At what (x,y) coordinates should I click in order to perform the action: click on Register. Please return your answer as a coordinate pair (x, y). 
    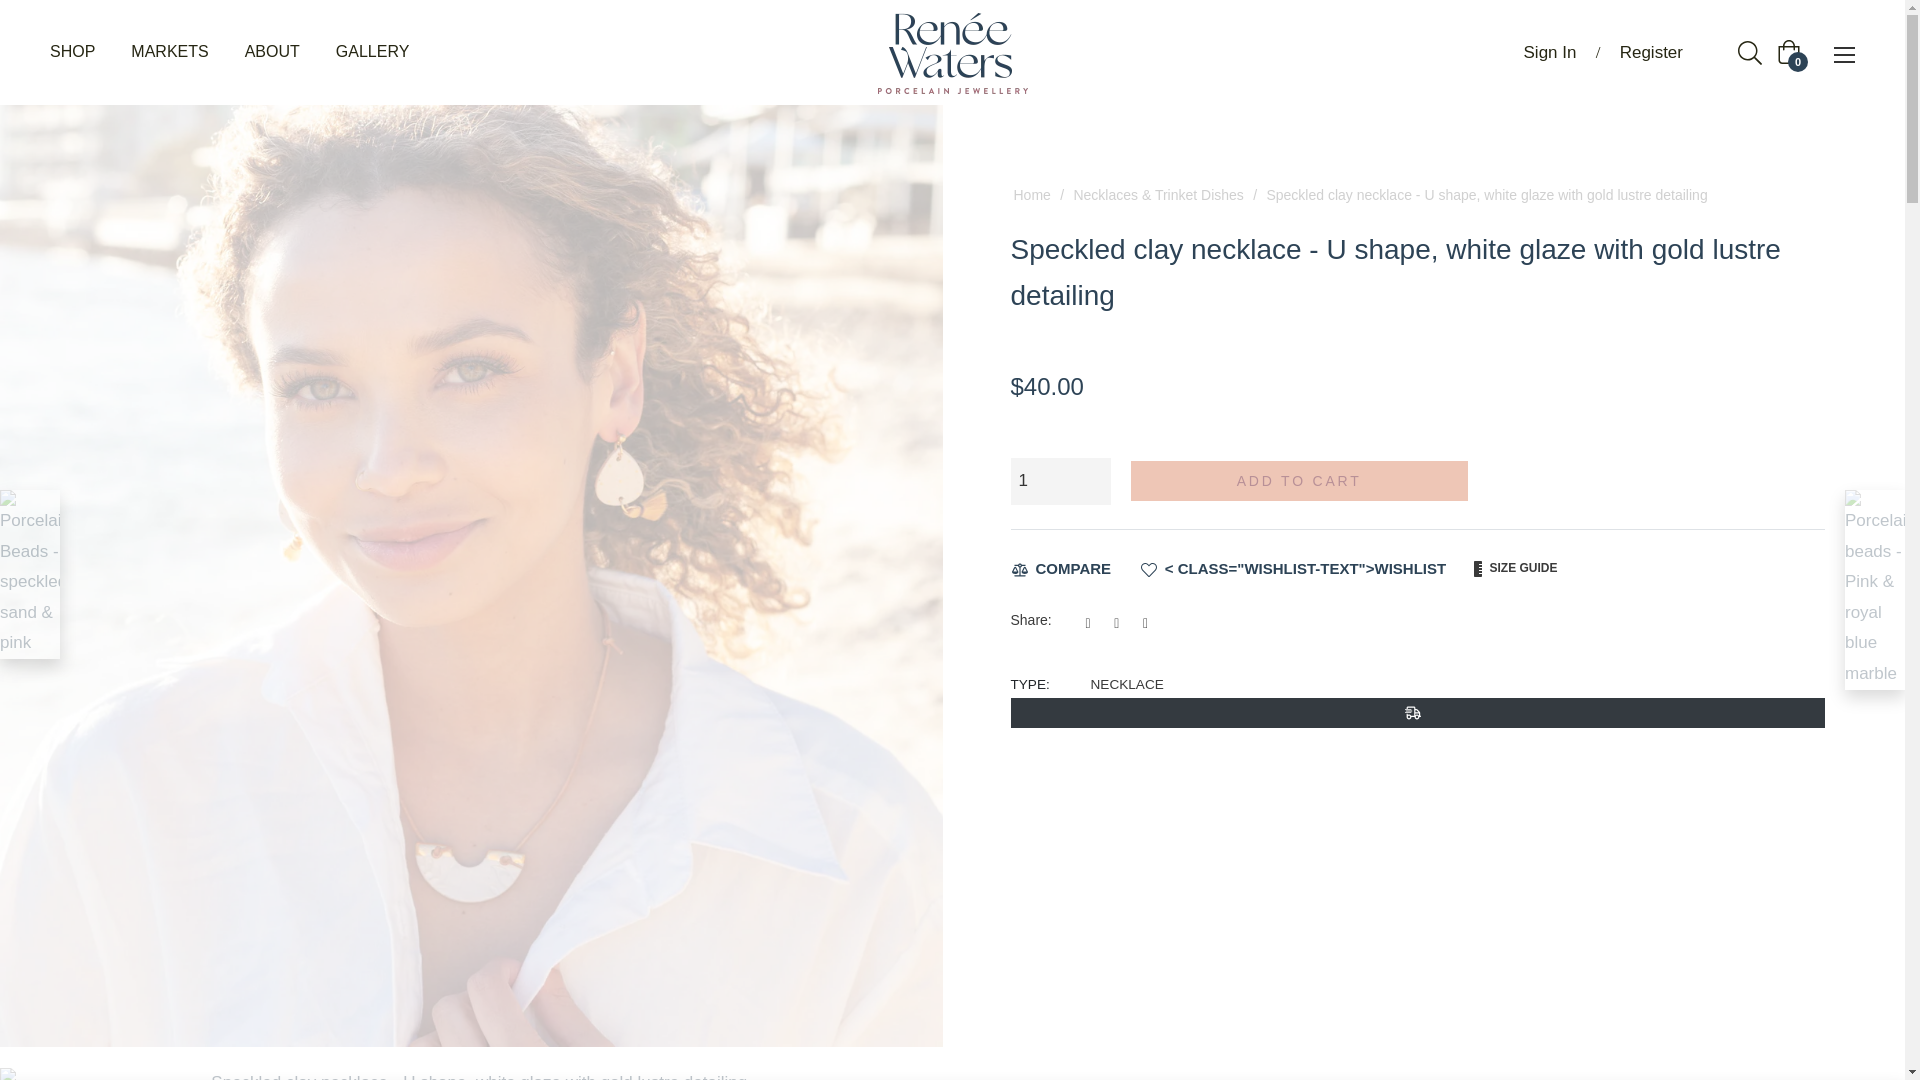
    Looking at the image, I should click on (1651, 52).